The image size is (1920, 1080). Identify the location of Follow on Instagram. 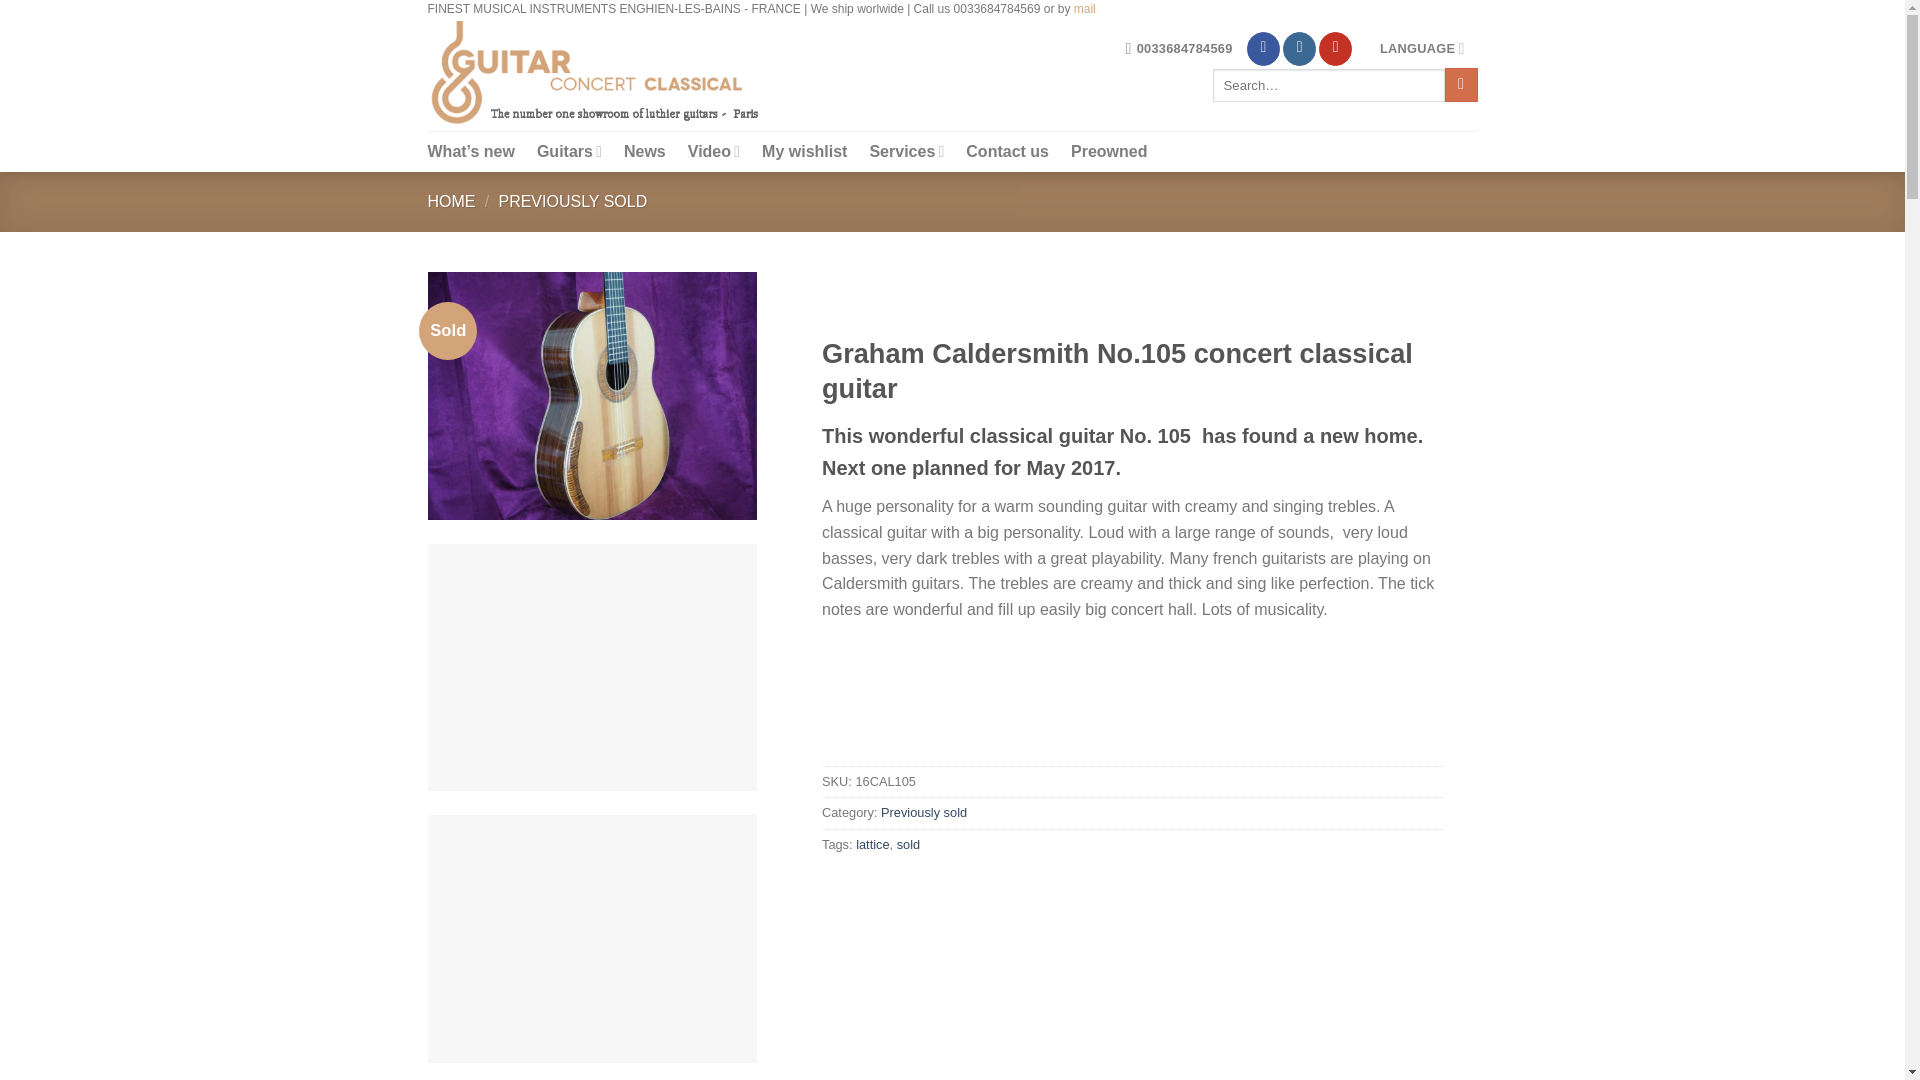
(1298, 48).